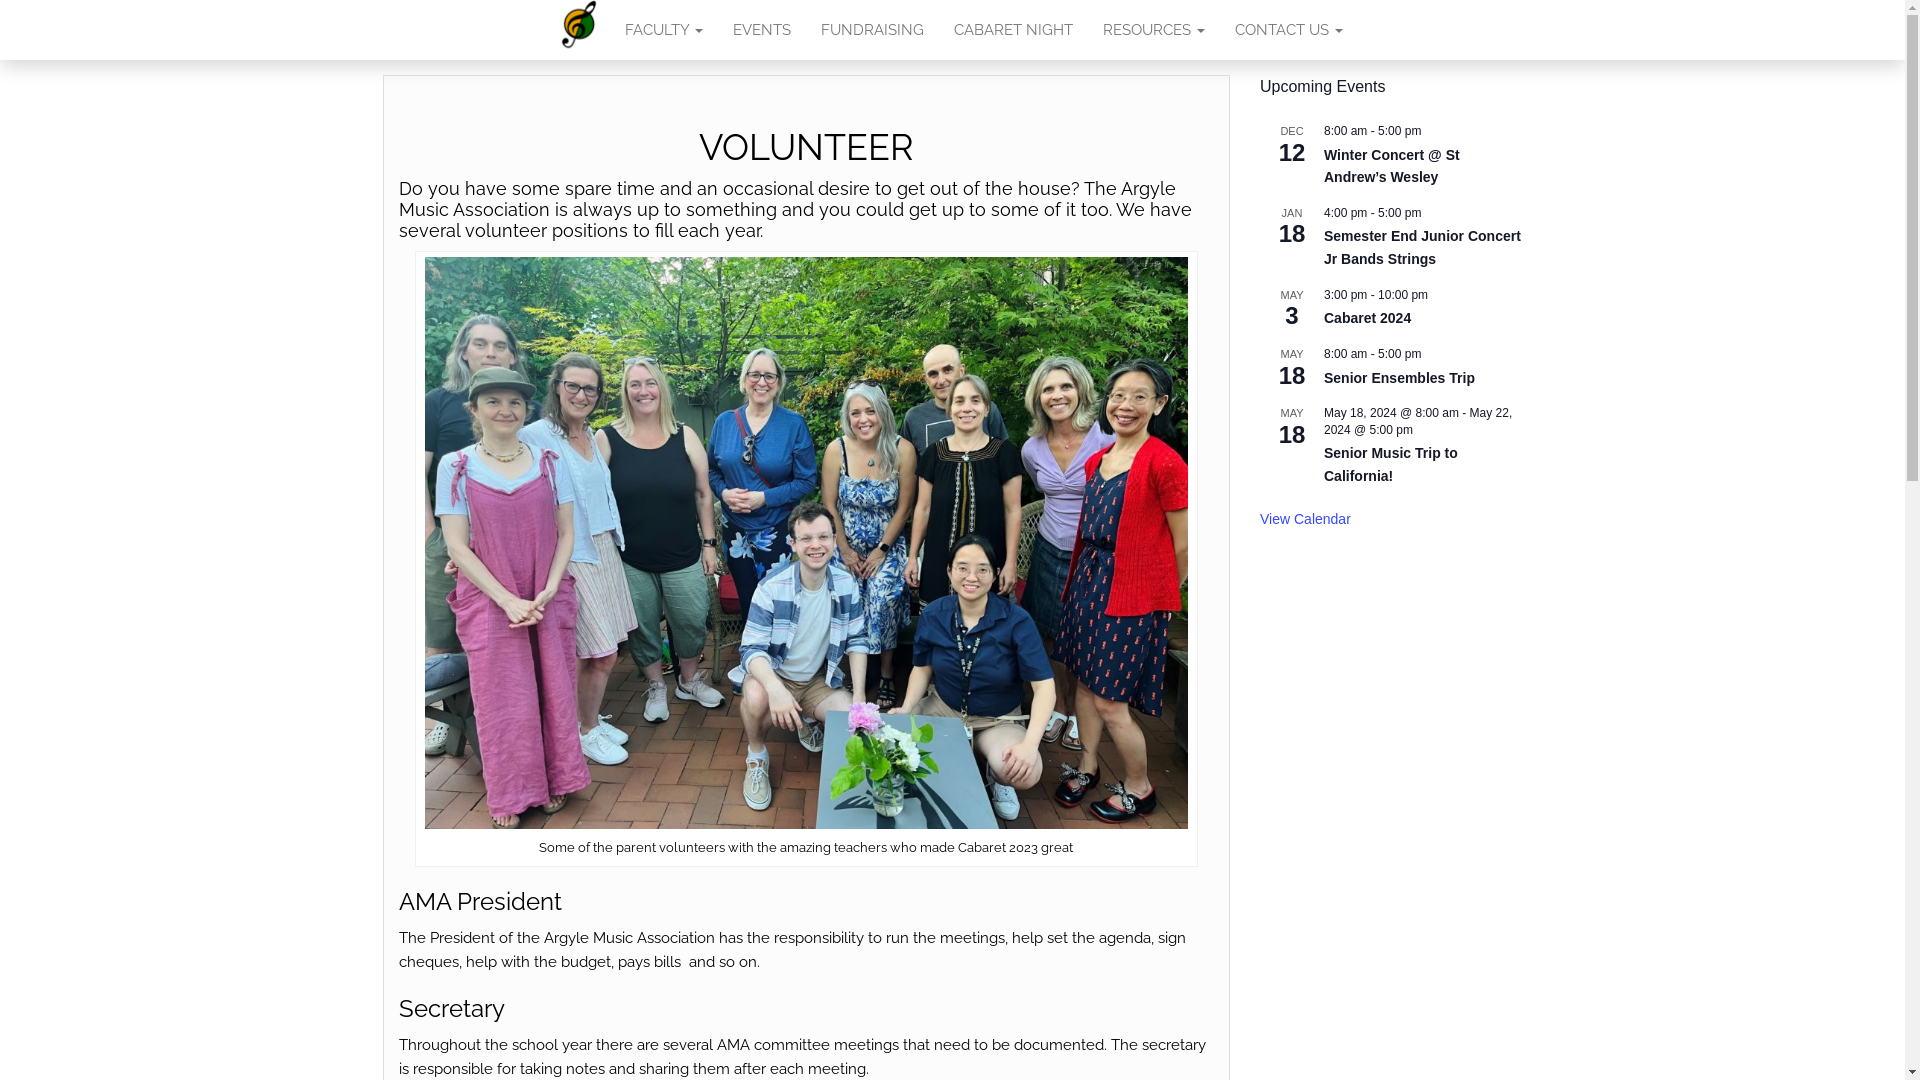  What do you see at coordinates (579, 30) in the screenshot?
I see `AMA` at bounding box center [579, 30].